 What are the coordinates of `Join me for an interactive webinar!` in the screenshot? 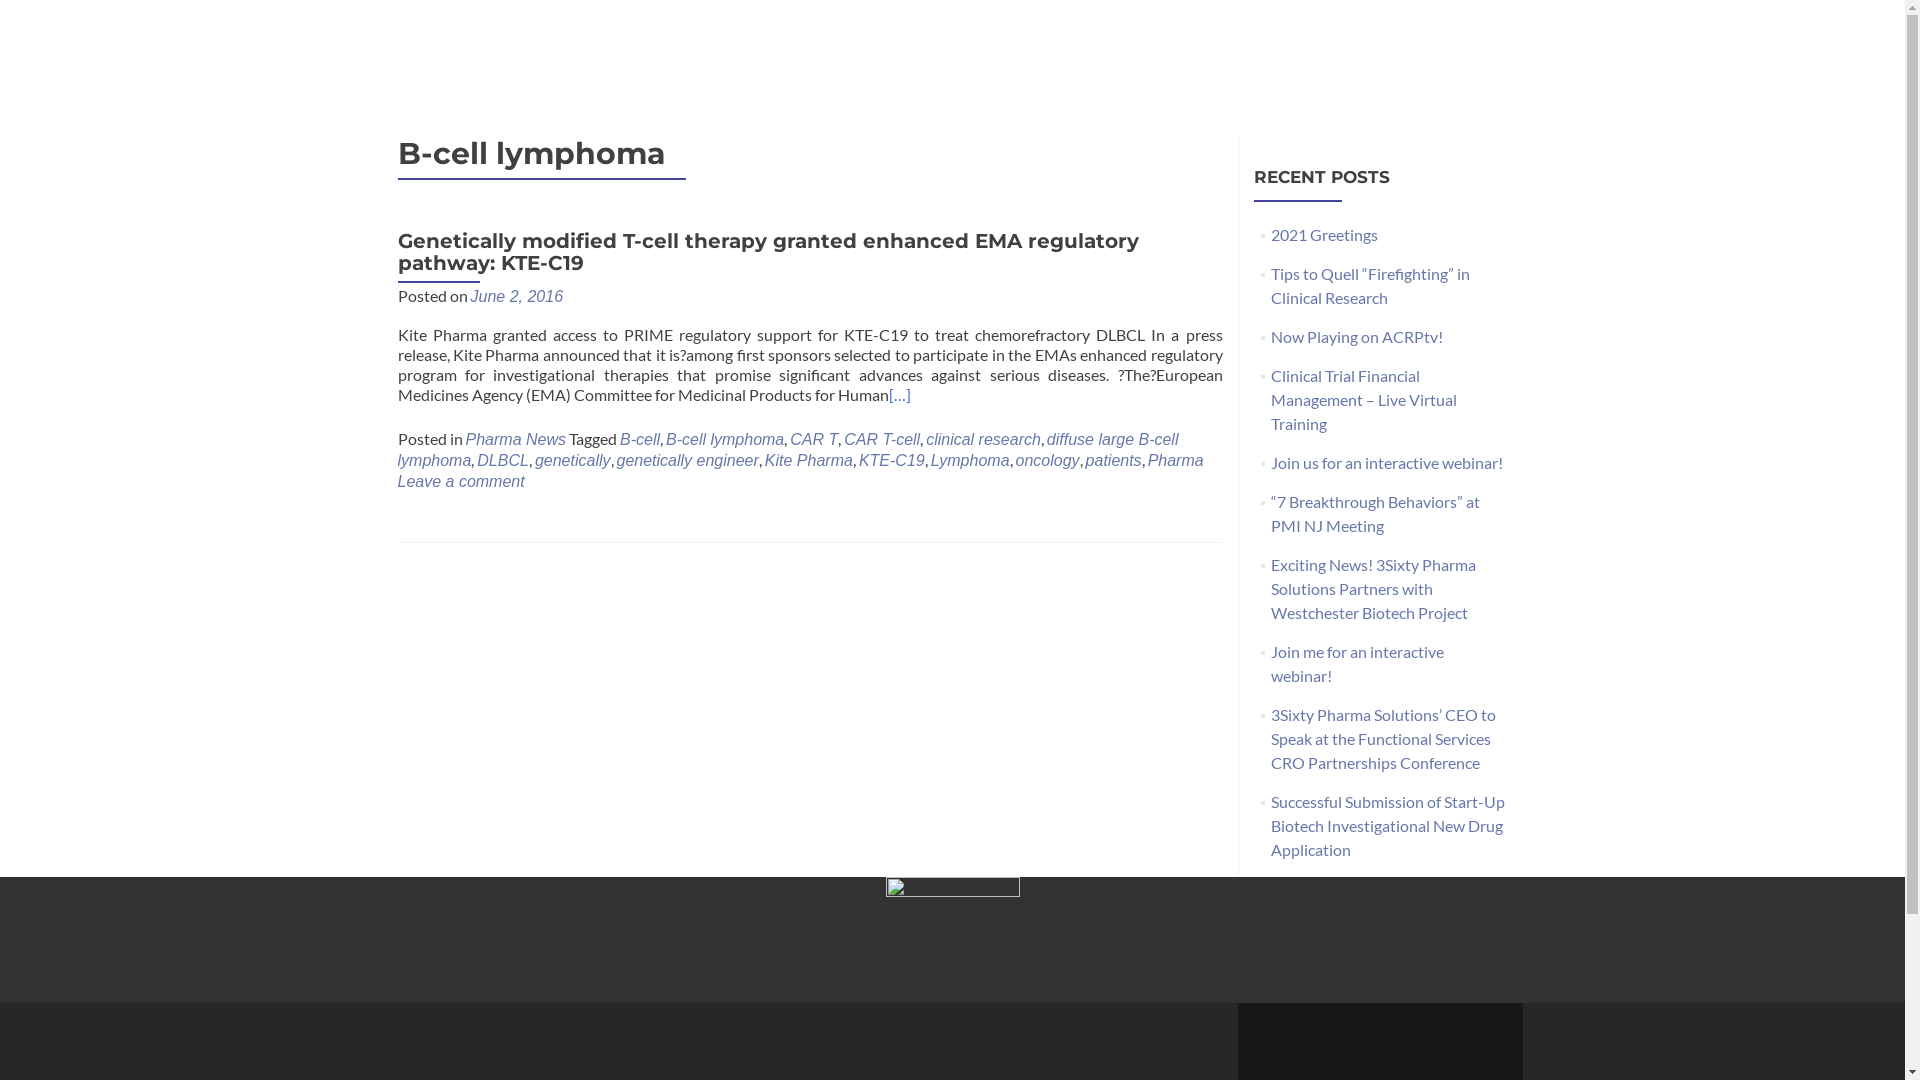 It's located at (1358, 664).